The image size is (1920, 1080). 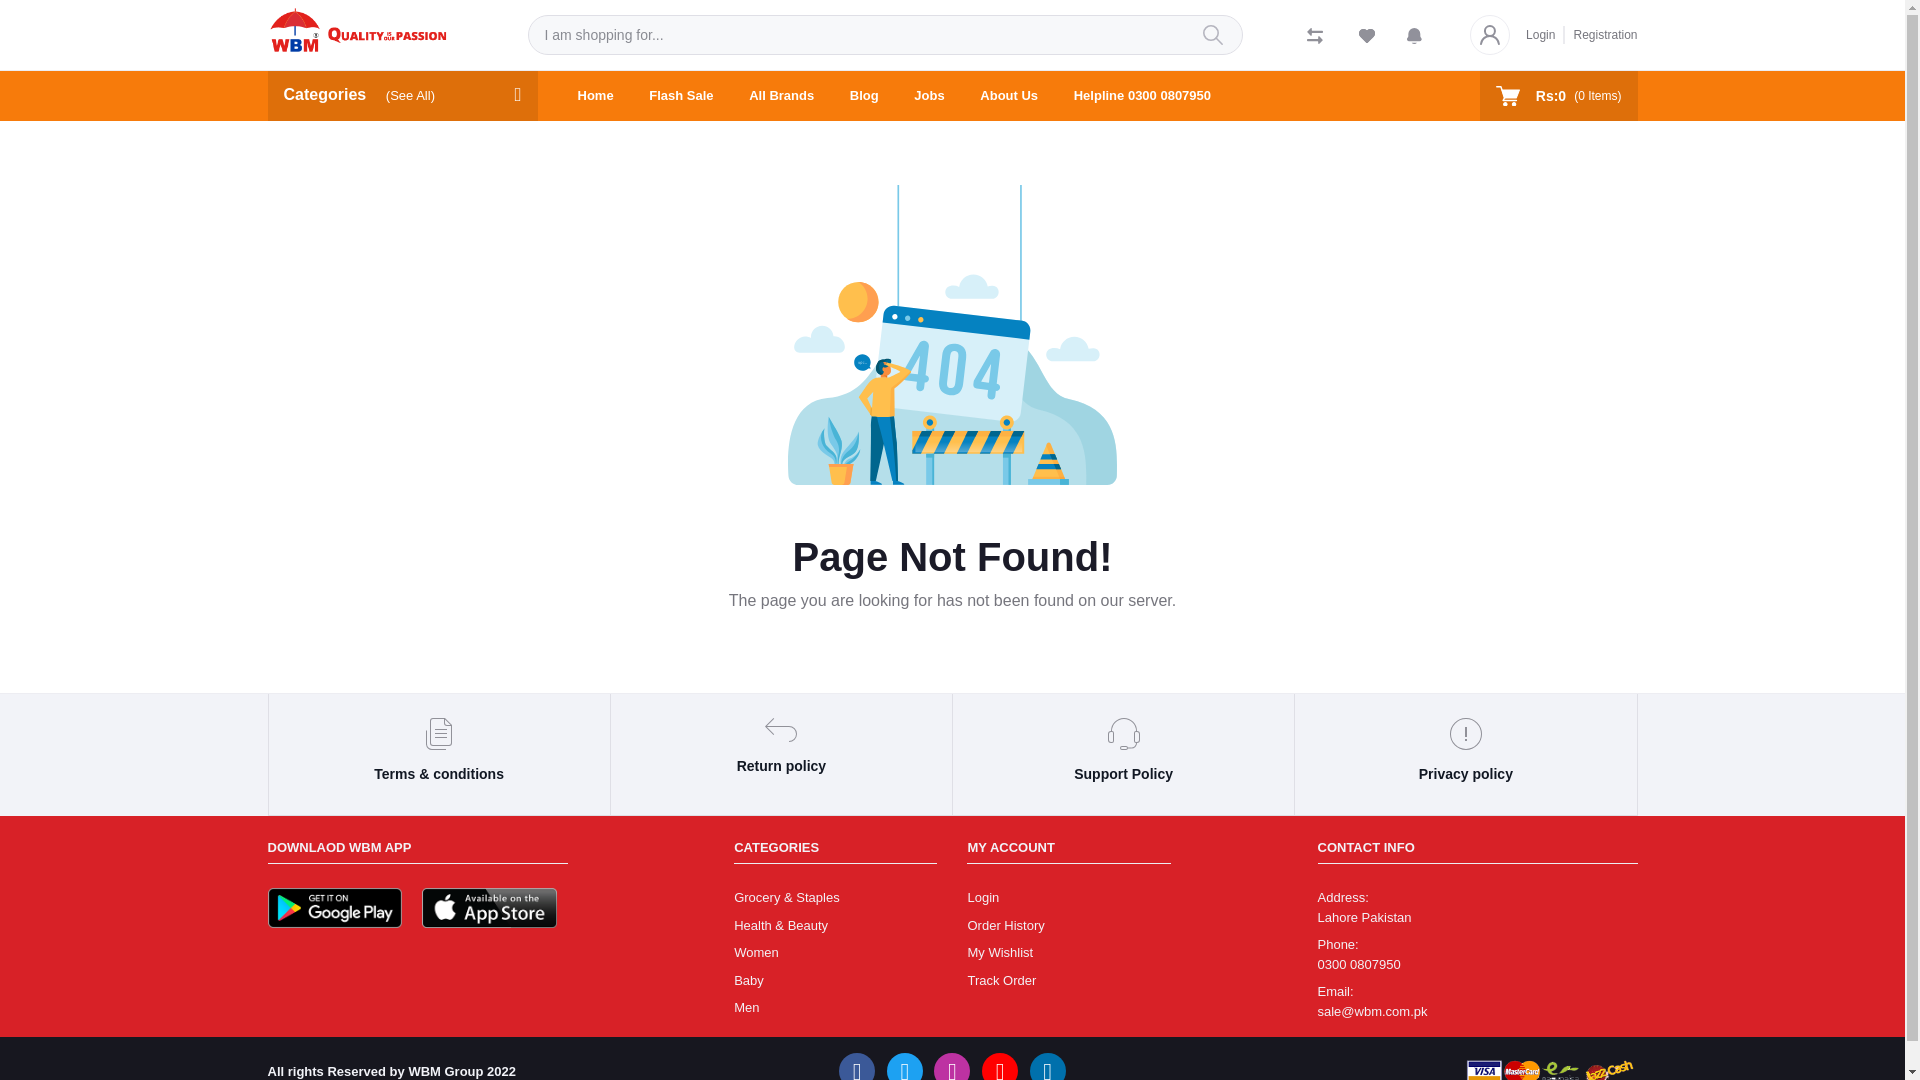 I want to click on Registration, so click(x=1600, y=34).